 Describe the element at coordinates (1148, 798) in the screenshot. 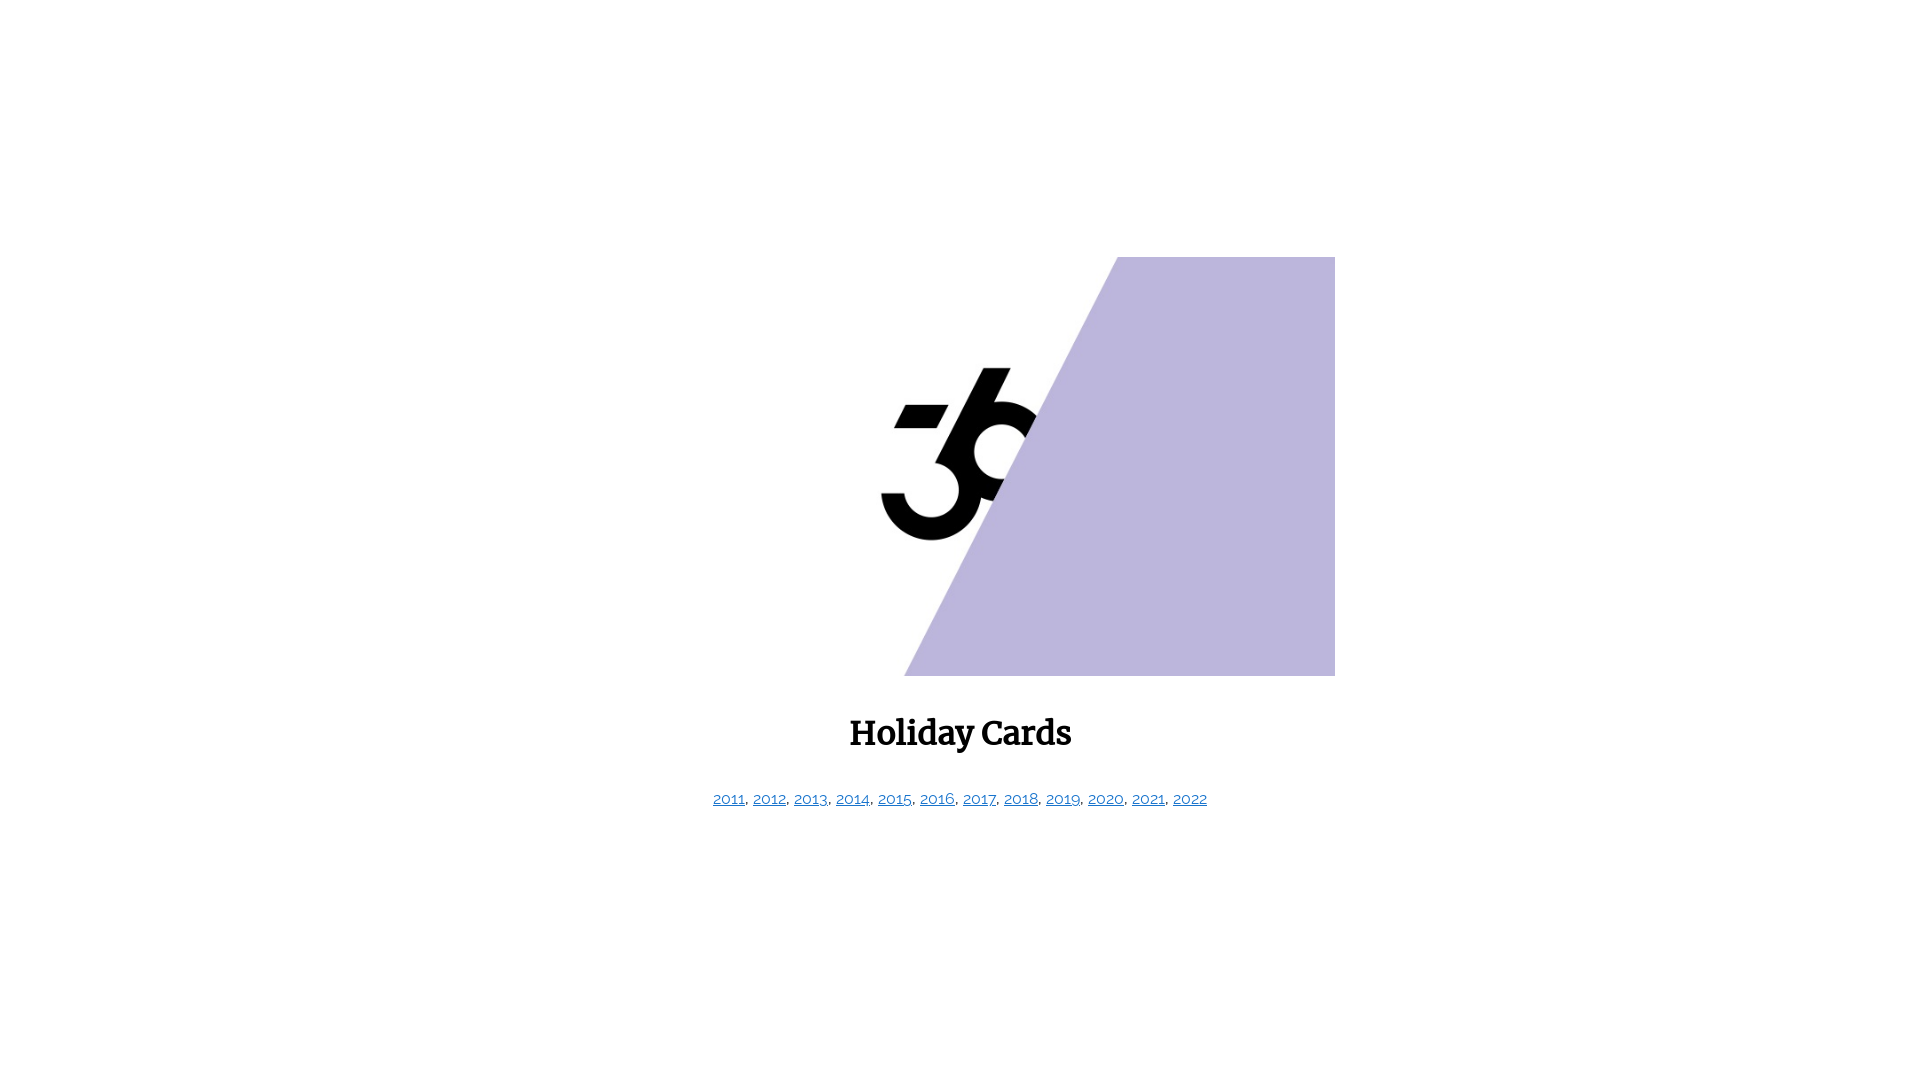

I see `2021` at that location.